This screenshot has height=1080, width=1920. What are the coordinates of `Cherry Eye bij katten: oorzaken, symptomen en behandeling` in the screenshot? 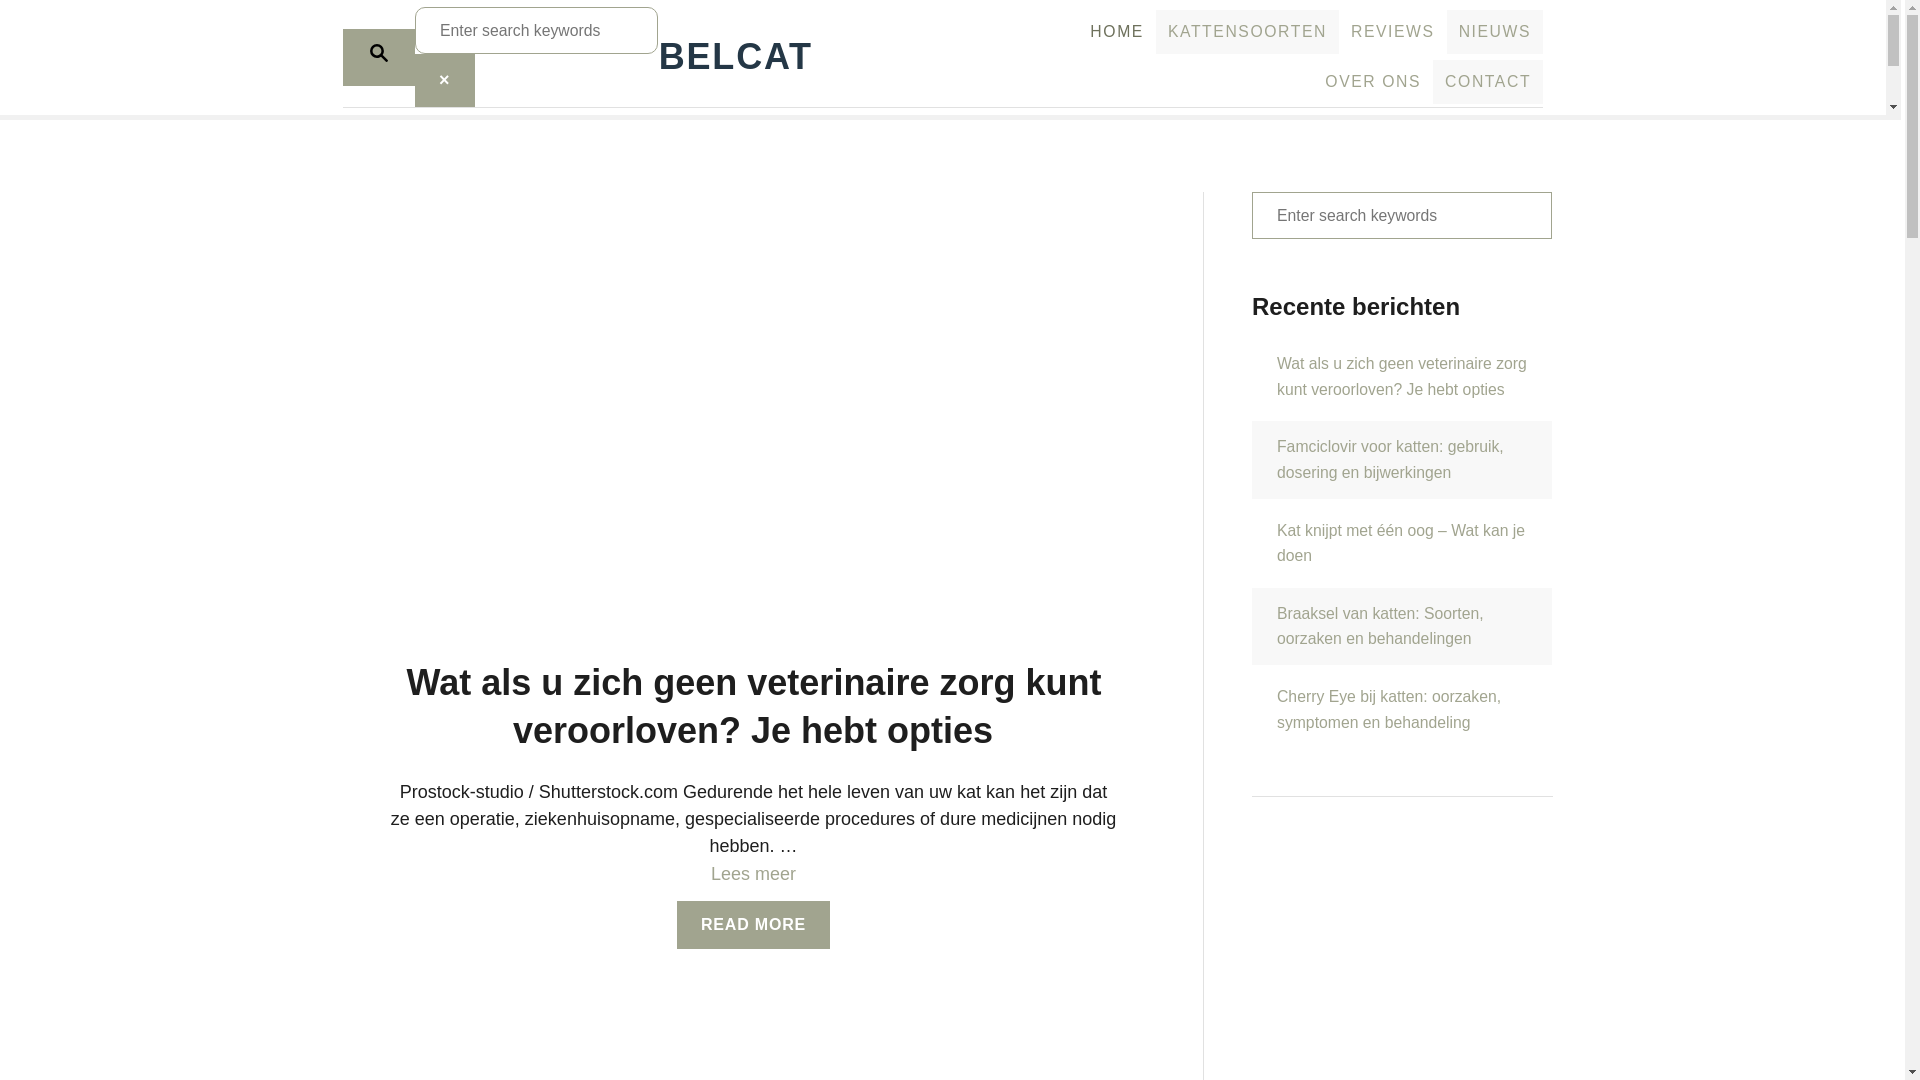 It's located at (1402, 709).